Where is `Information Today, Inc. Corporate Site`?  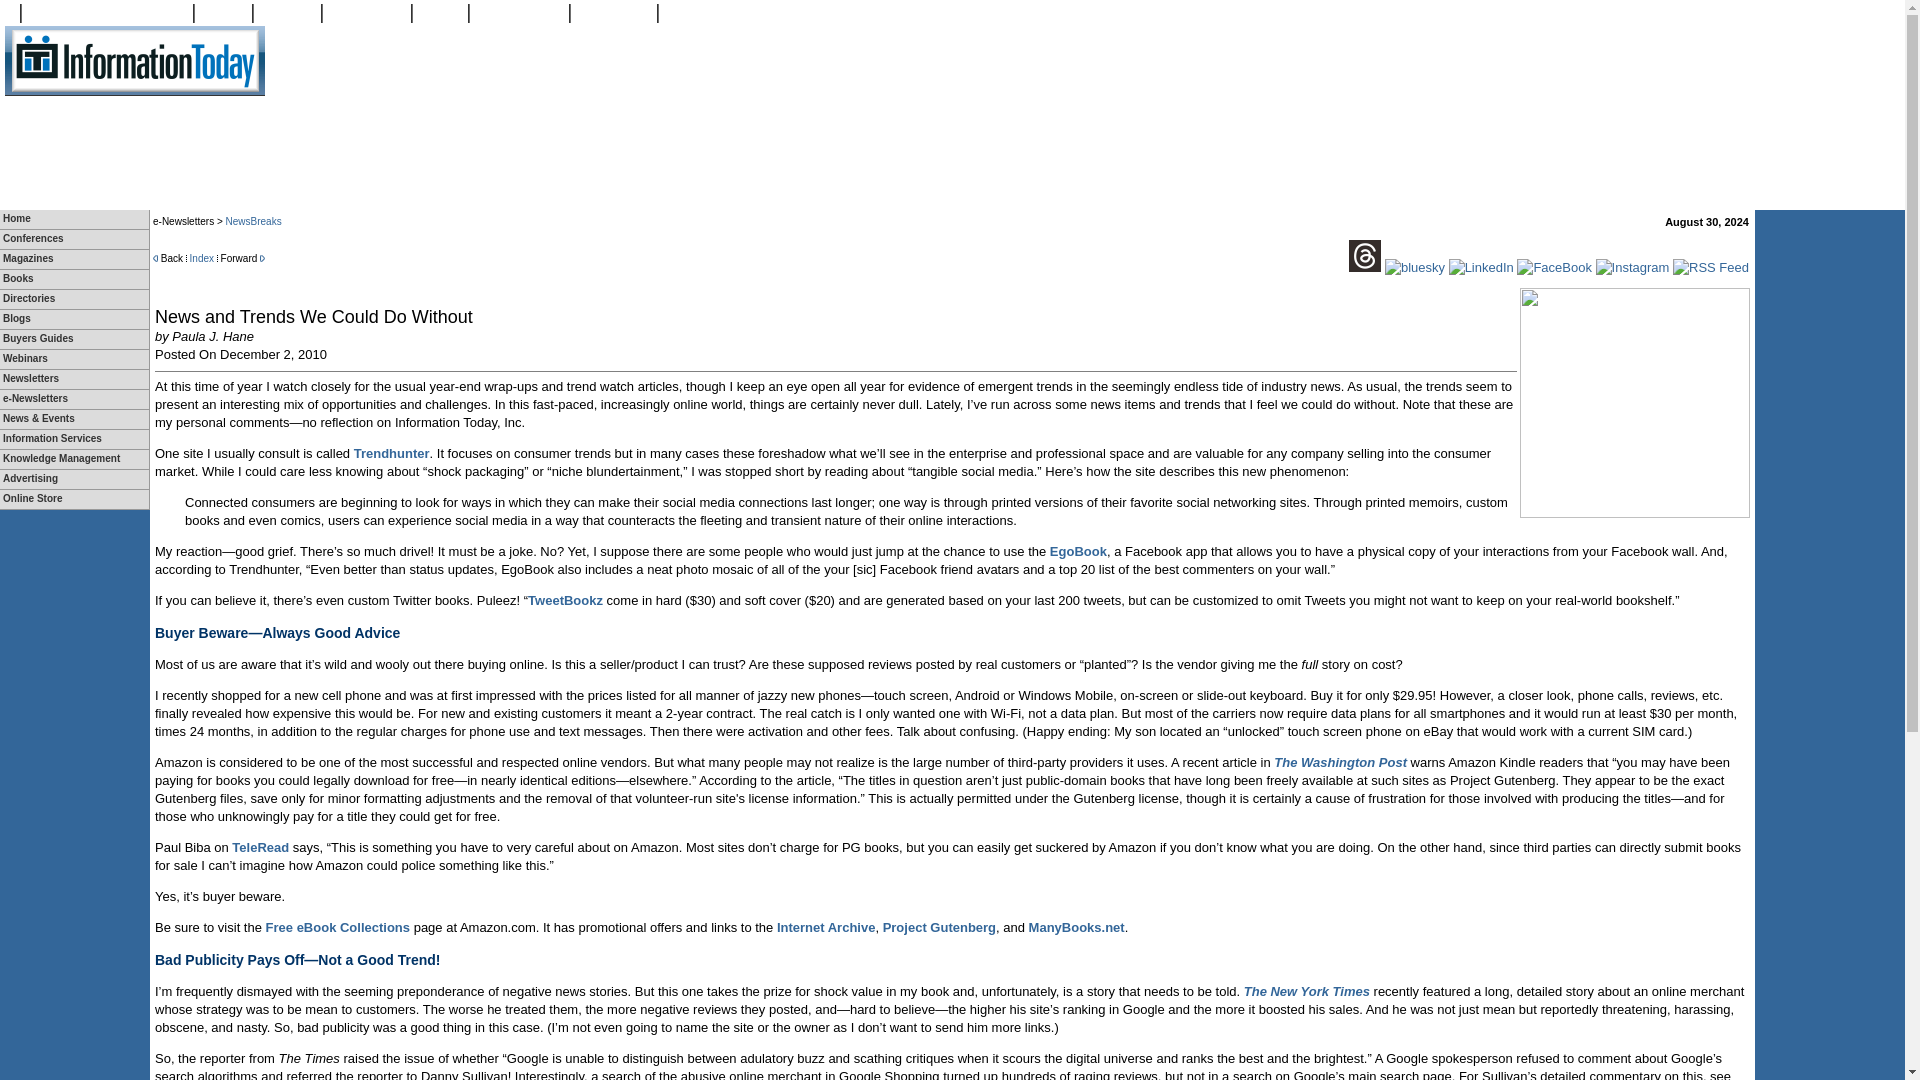
Information Today, Inc. Corporate Site is located at coordinates (107, 12).